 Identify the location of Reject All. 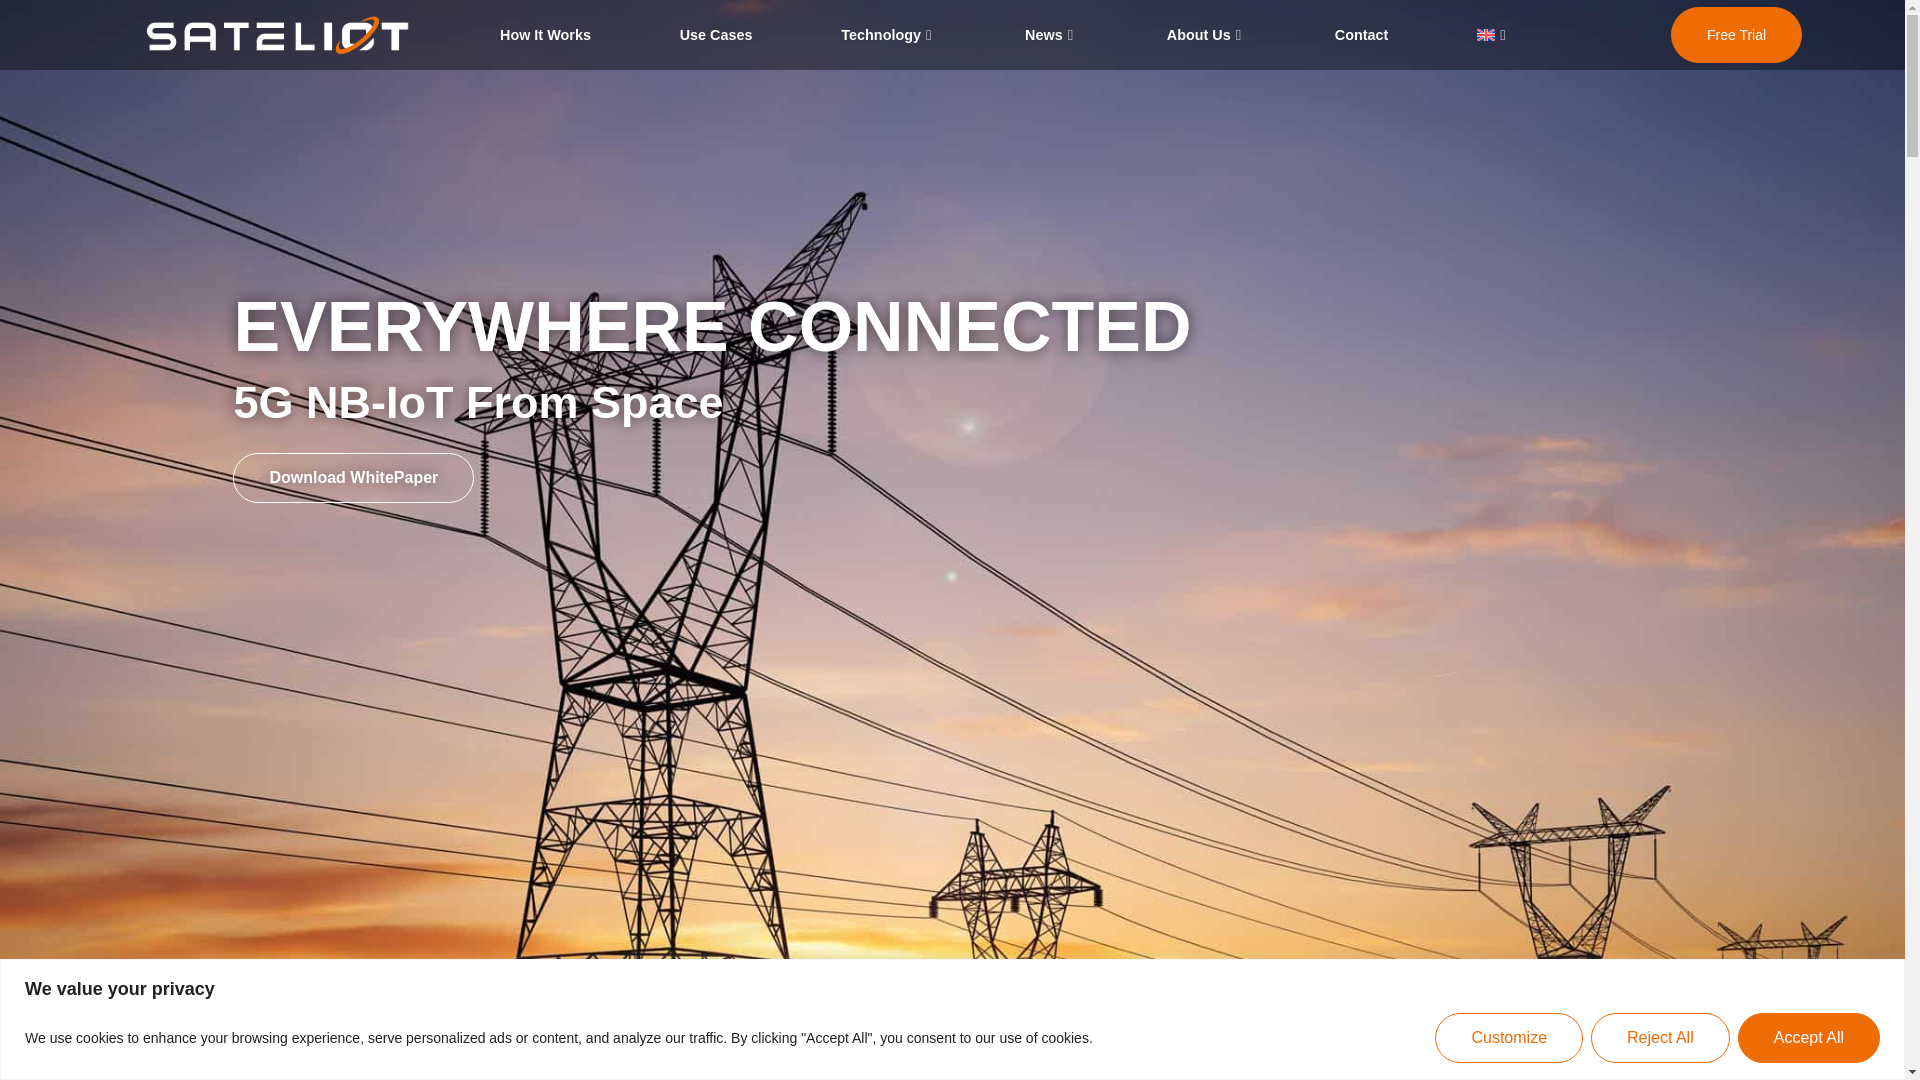
(1660, 1036).